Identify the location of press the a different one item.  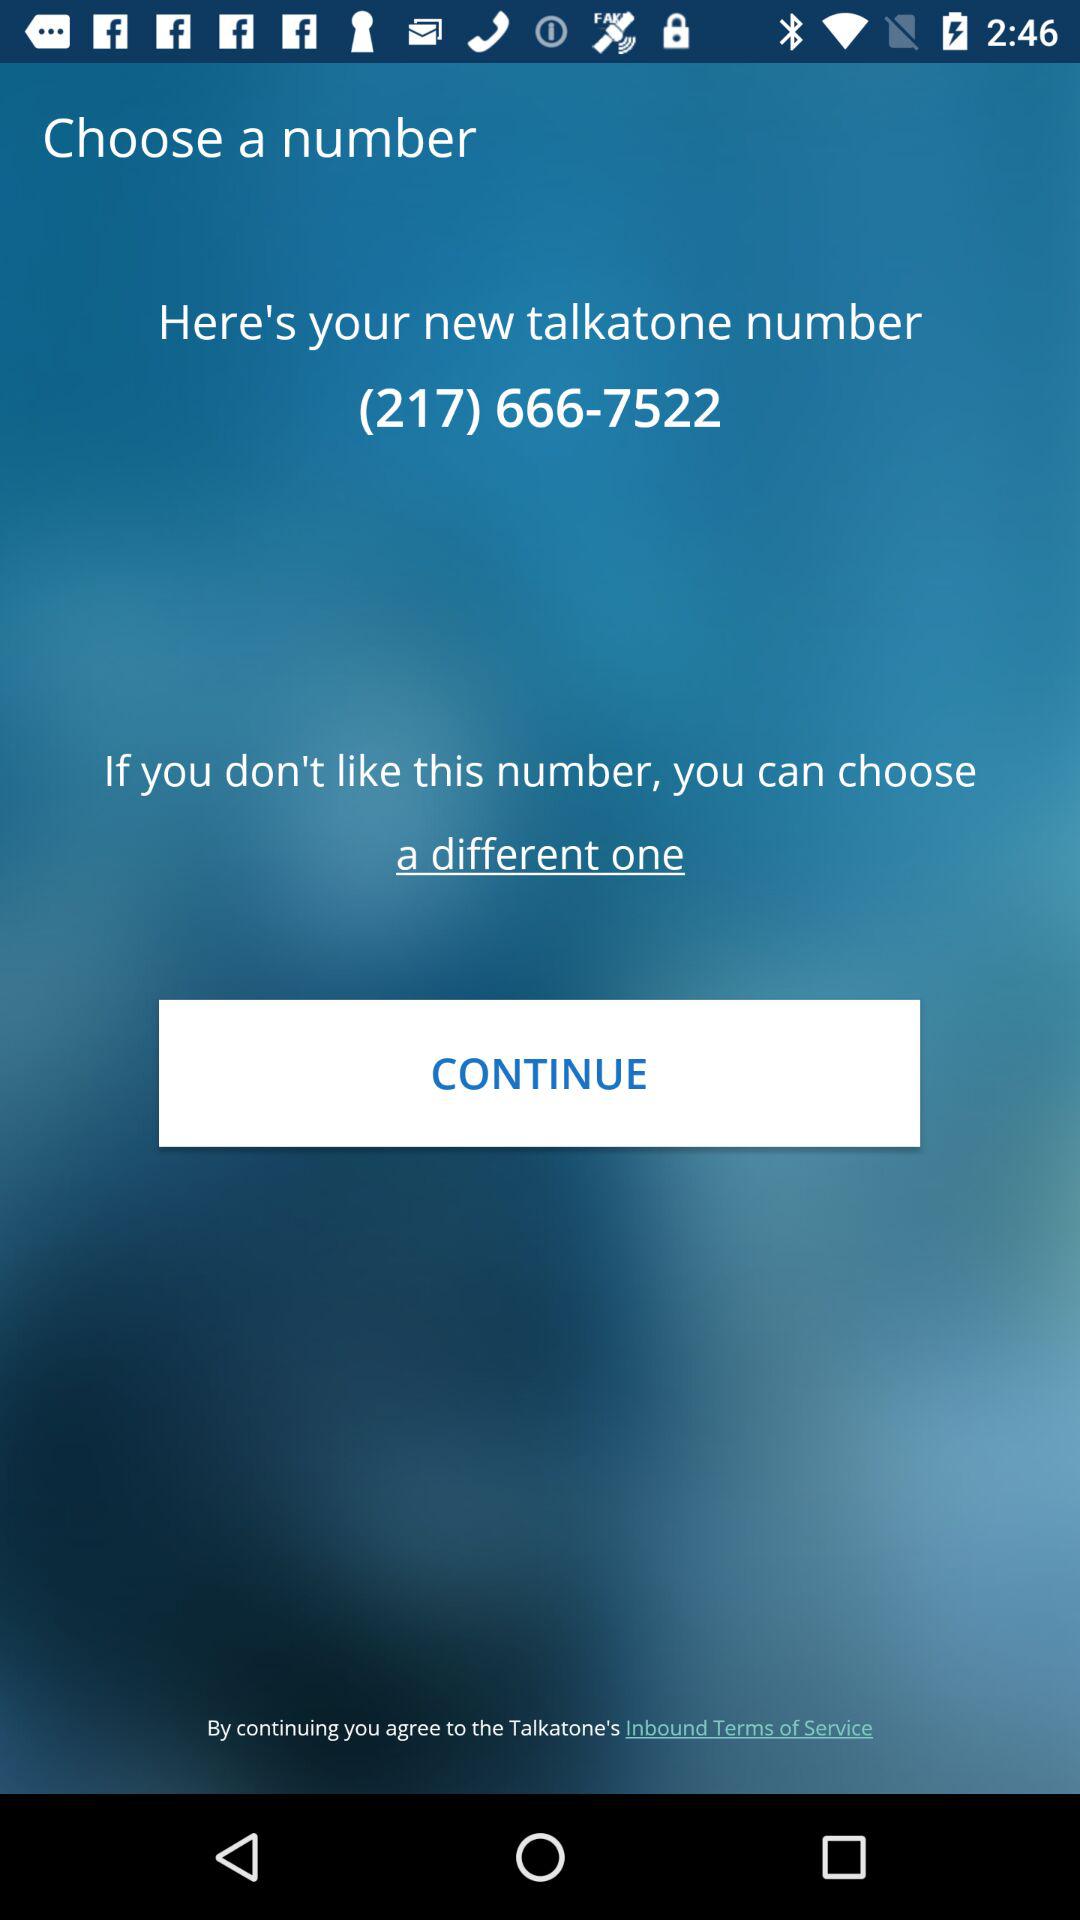
(540, 852).